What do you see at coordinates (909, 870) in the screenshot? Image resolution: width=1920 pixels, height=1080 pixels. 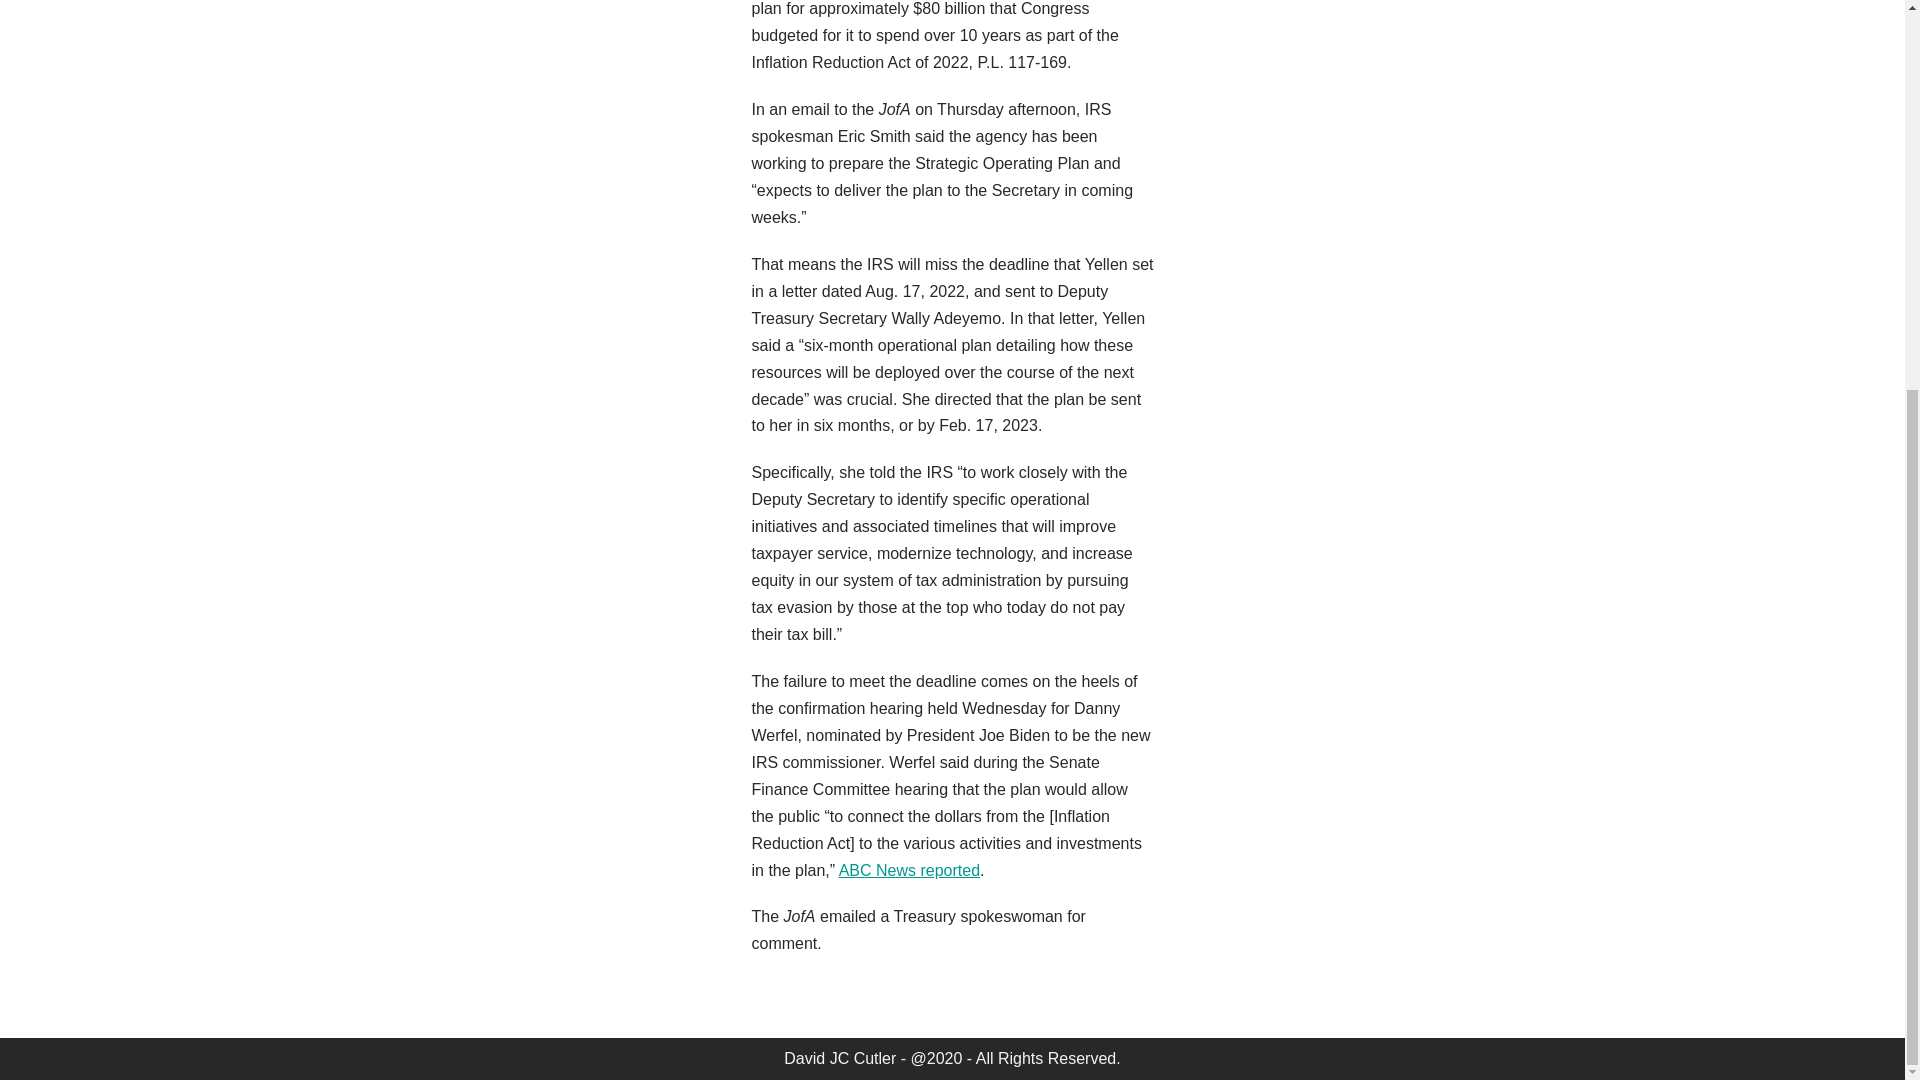 I see `ABC News reported` at bounding box center [909, 870].